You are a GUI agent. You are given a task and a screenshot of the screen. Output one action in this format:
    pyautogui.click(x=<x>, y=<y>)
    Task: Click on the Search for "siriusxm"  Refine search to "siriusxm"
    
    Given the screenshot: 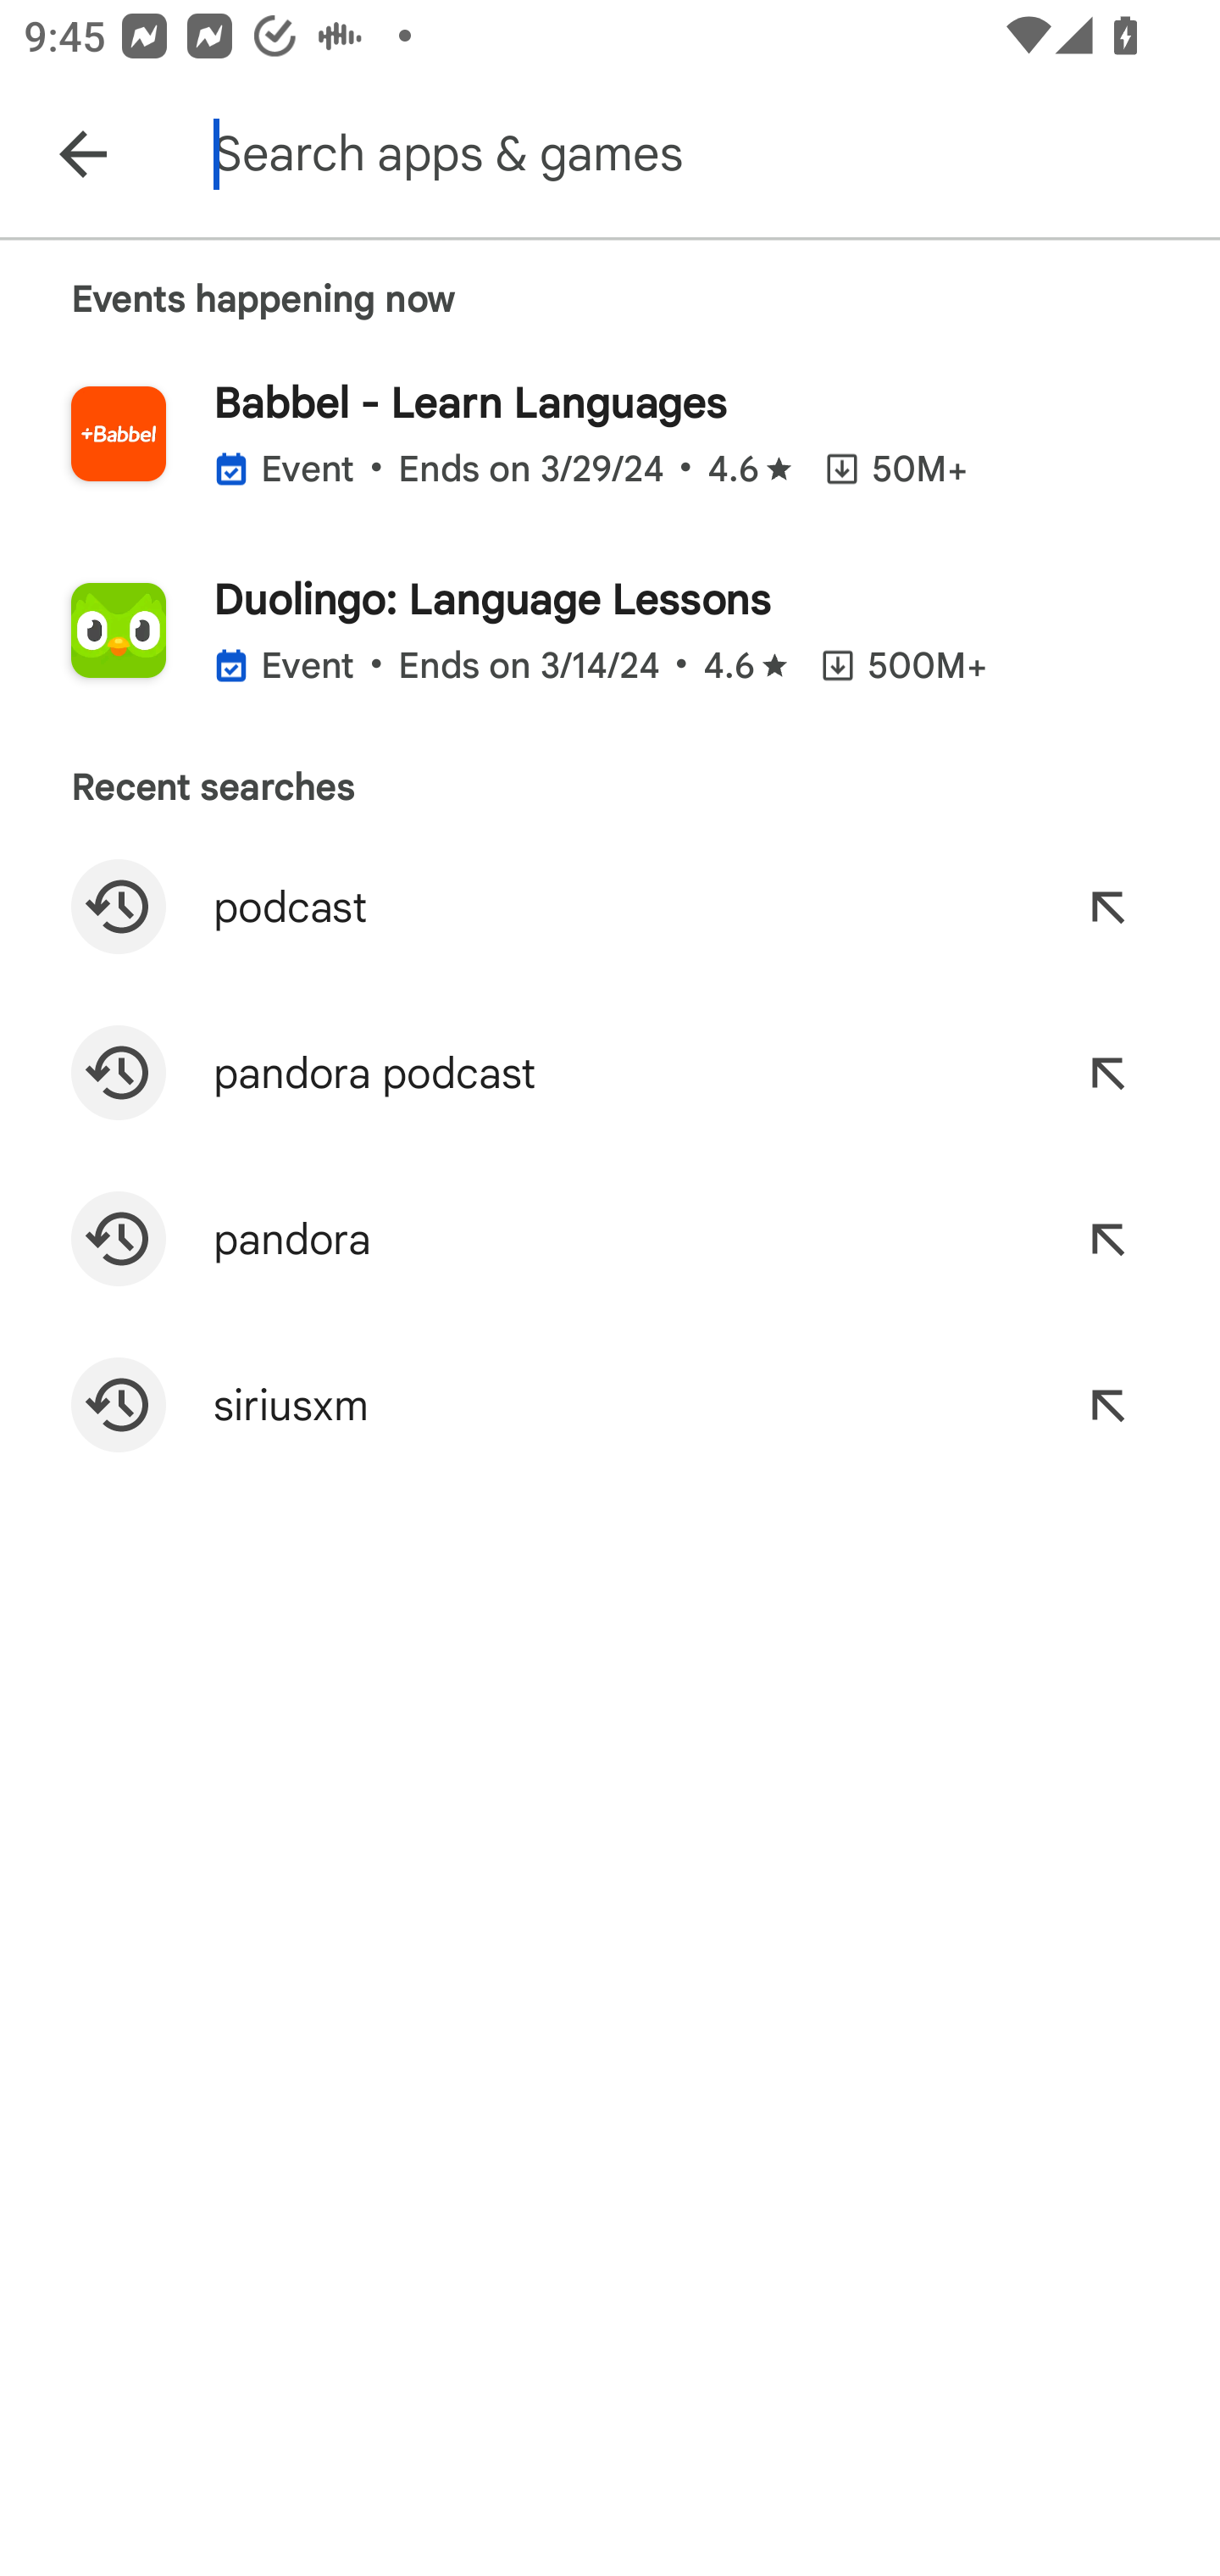 What is the action you would take?
    pyautogui.click(x=610, y=1405)
    